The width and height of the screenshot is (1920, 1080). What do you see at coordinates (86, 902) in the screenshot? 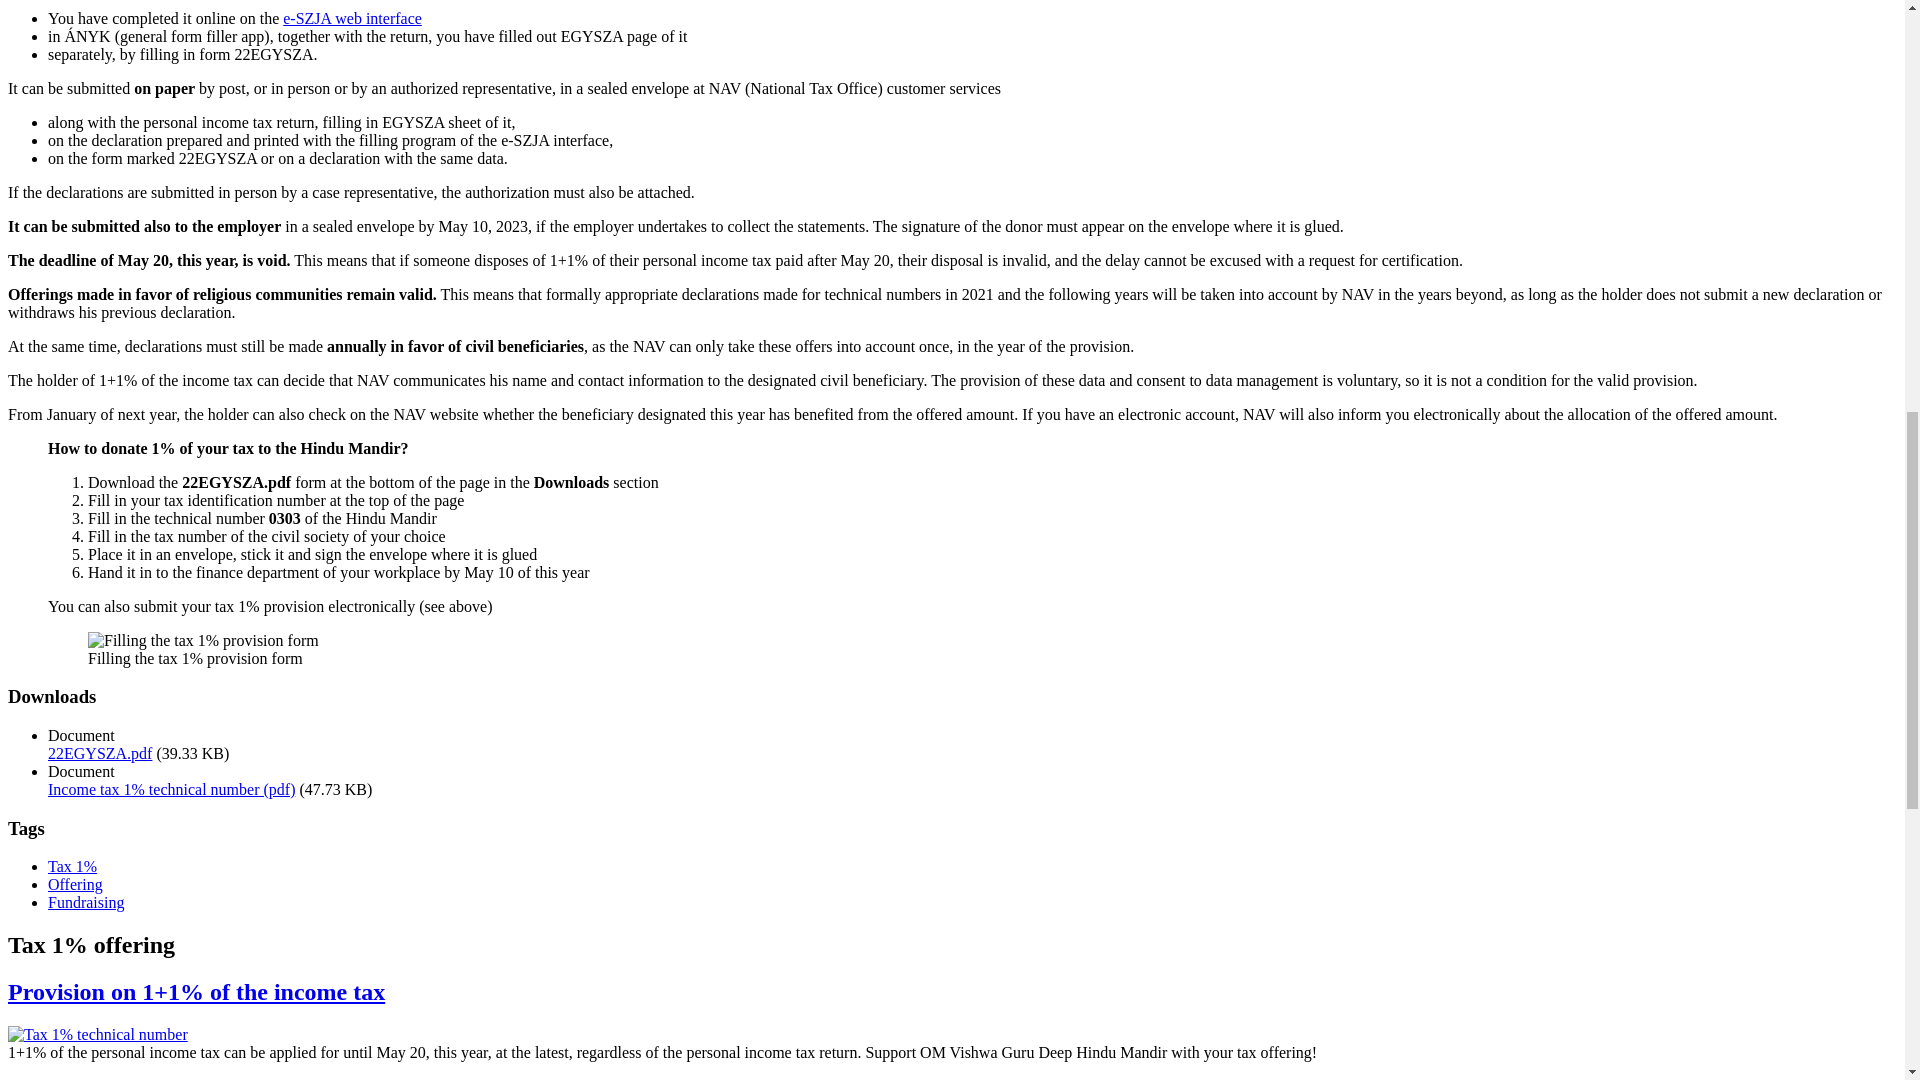
I see `Fundraising` at bounding box center [86, 902].